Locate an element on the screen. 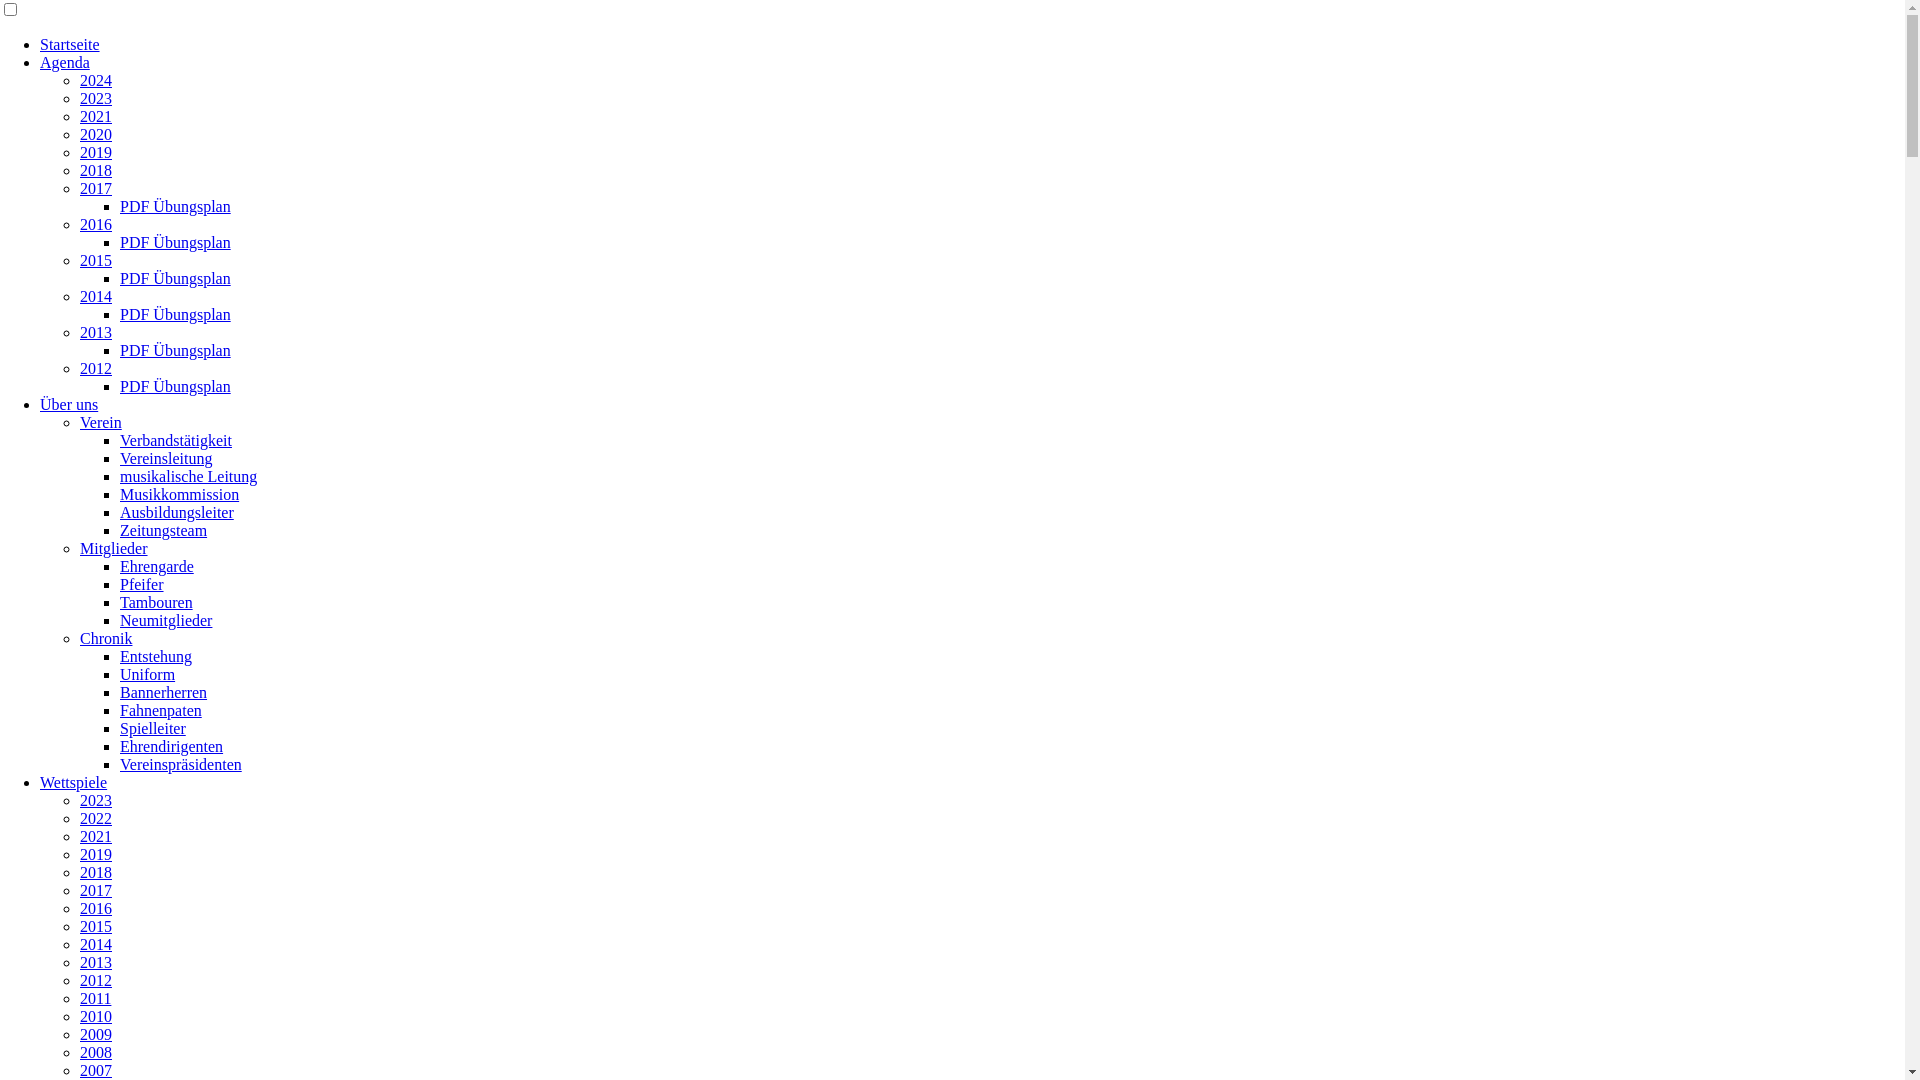 The image size is (1920, 1080). Pfeifer is located at coordinates (142, 584).